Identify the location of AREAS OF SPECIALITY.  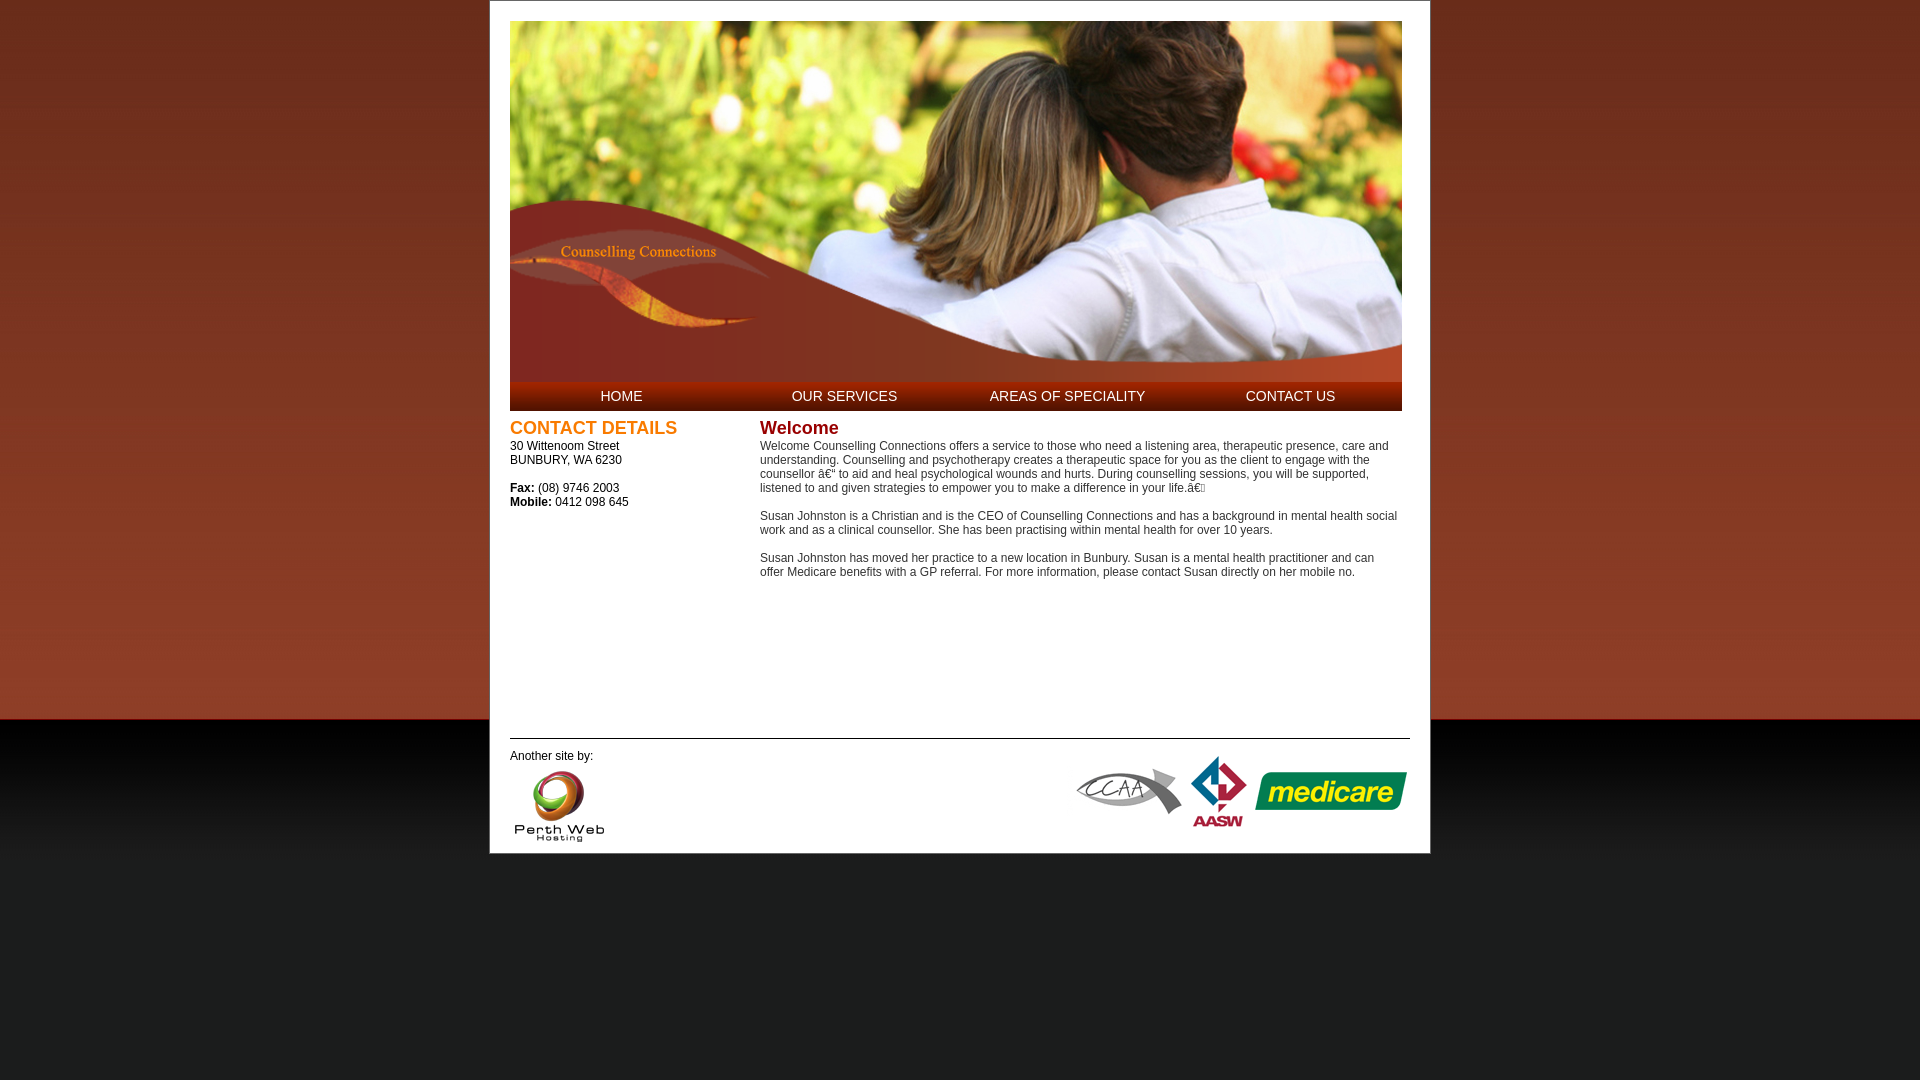
(1068, 396).